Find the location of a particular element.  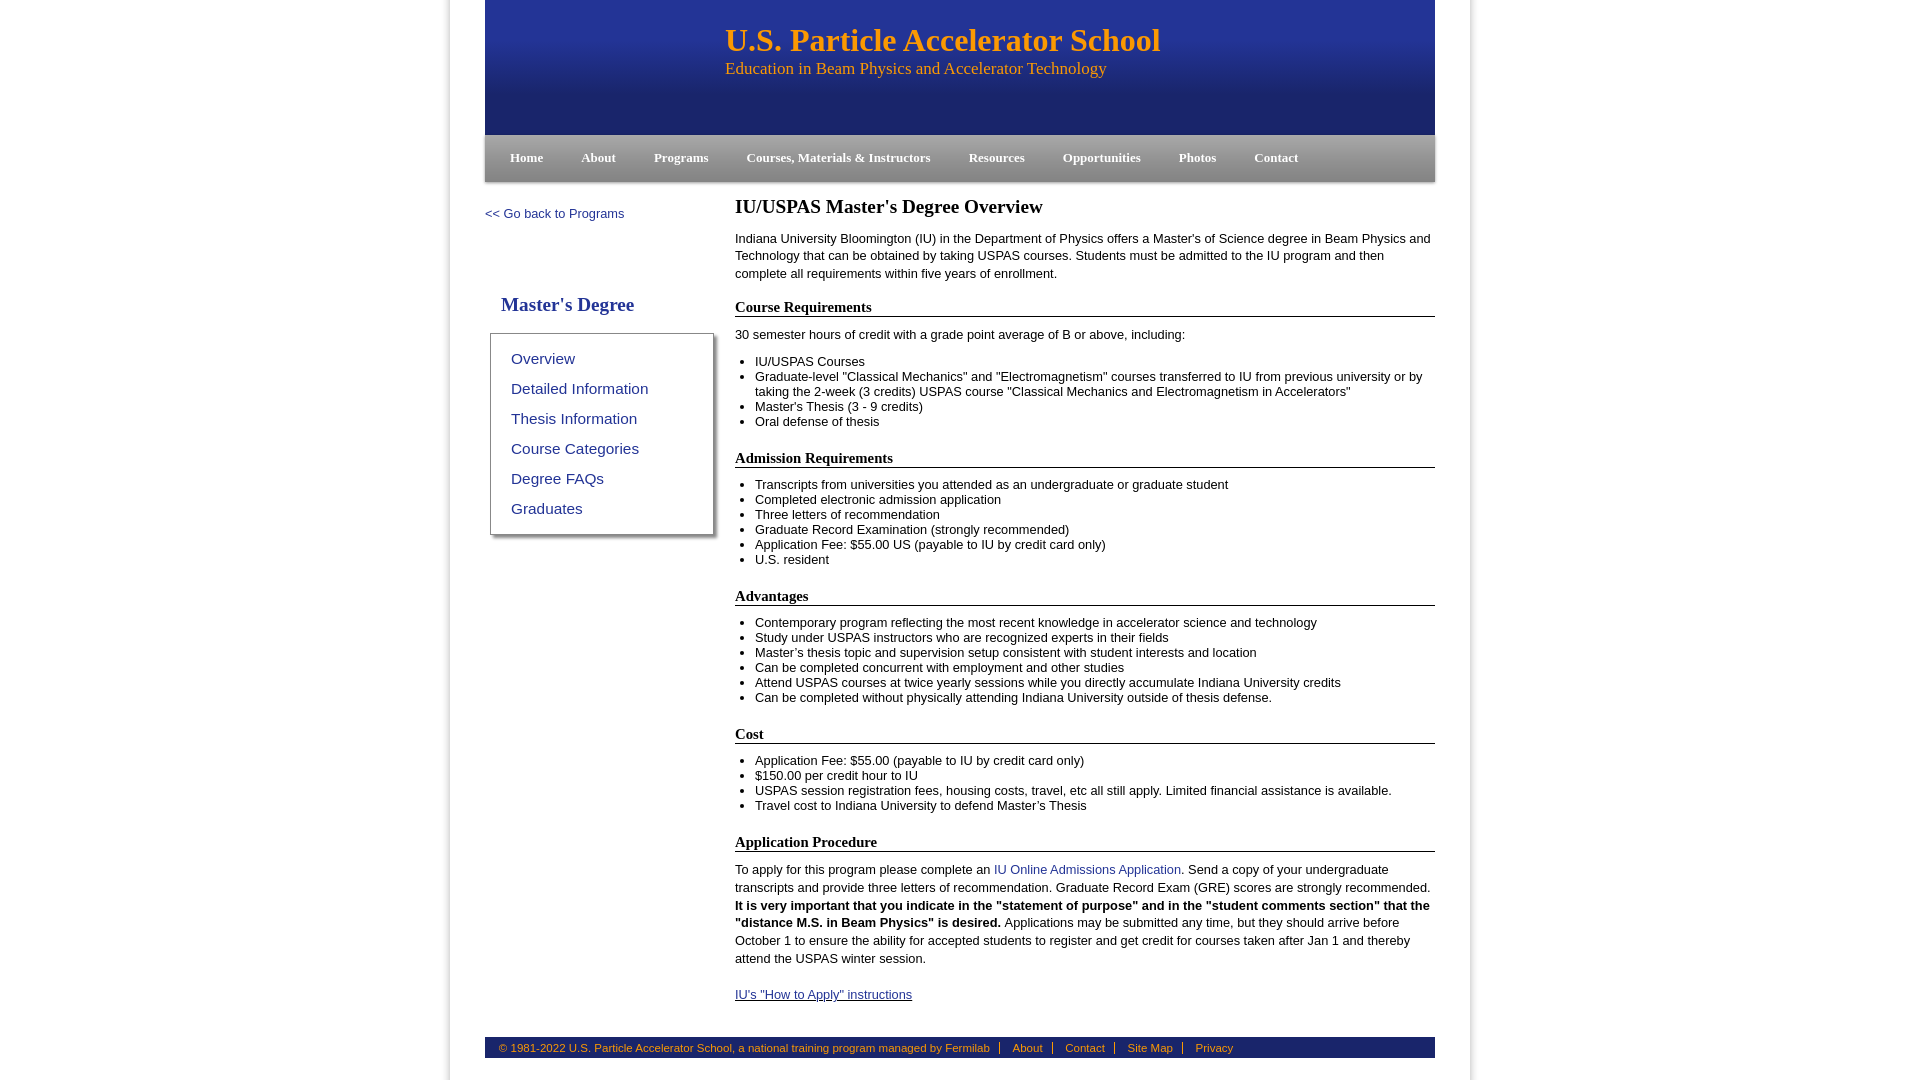

Contact is located at coordinates (1276, 157).